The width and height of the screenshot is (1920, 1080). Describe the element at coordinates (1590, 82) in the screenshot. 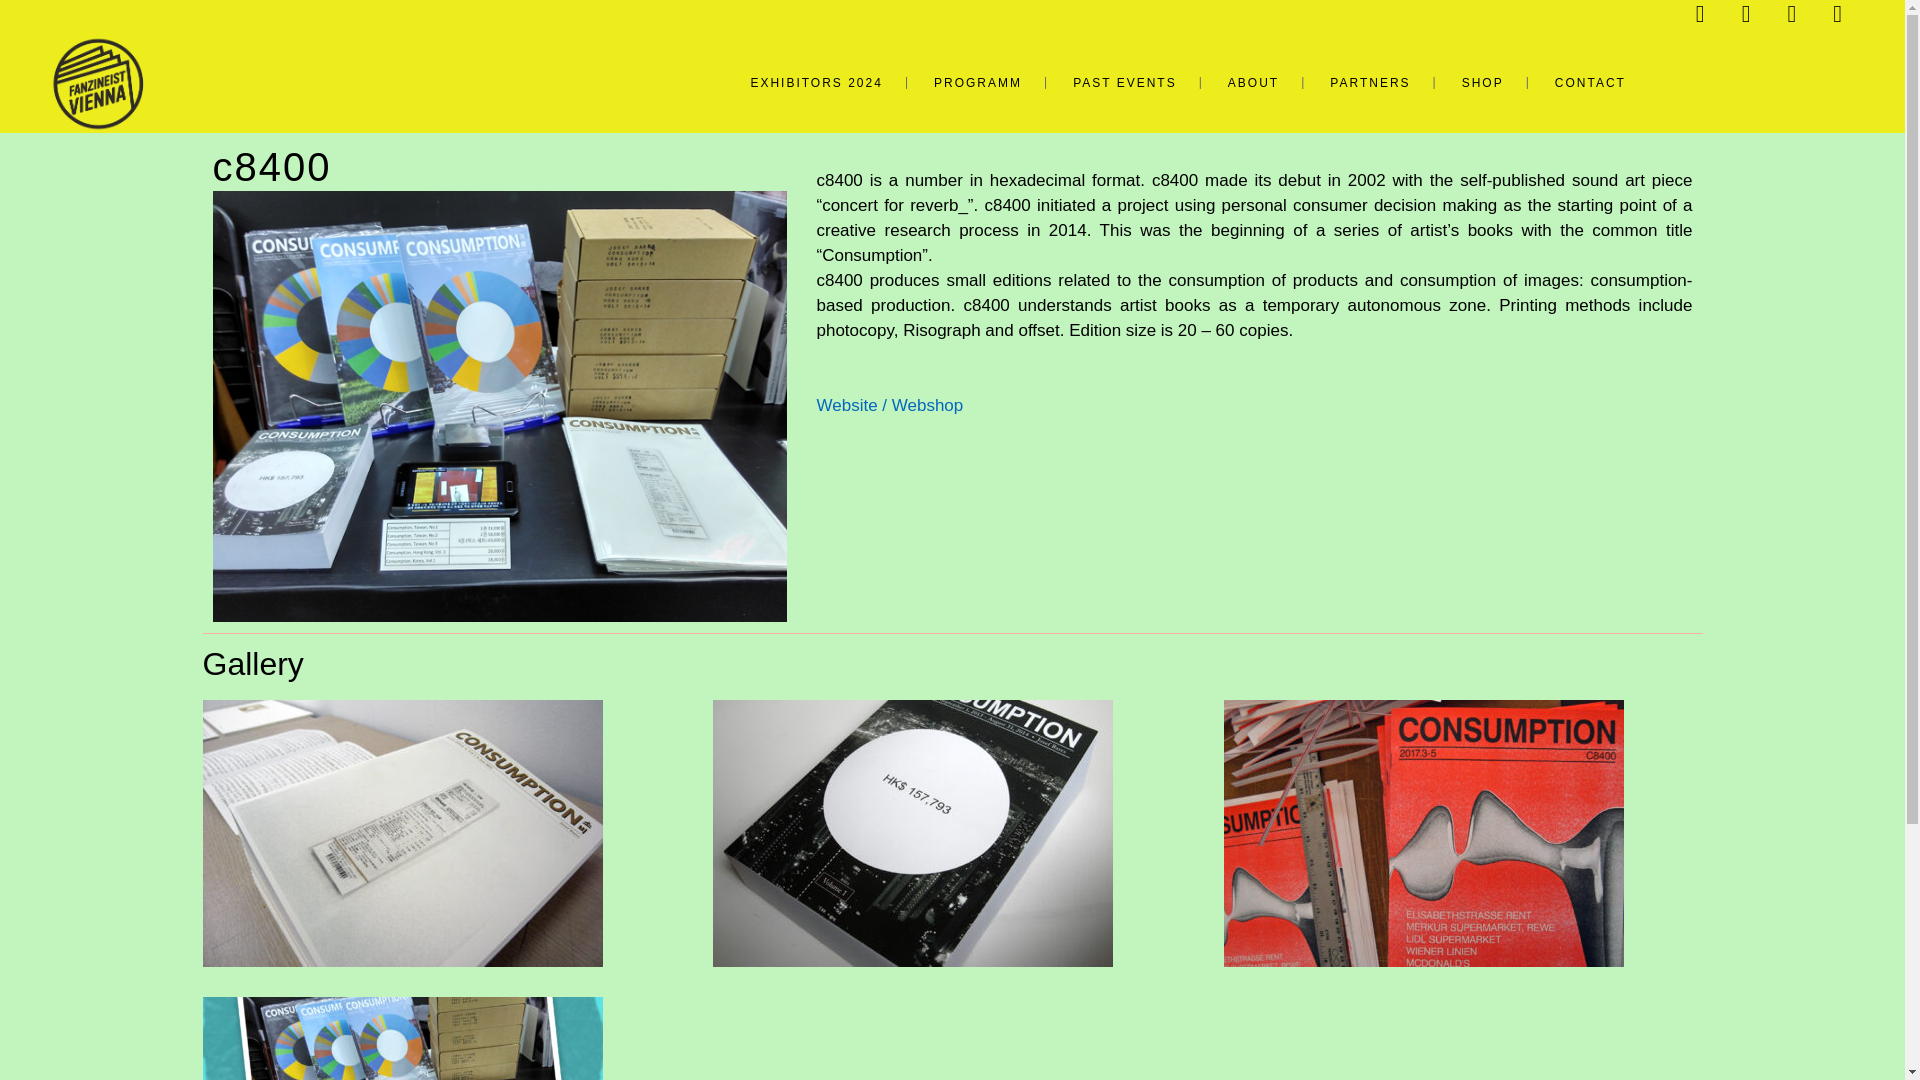

I see `CONTACT` at that location.